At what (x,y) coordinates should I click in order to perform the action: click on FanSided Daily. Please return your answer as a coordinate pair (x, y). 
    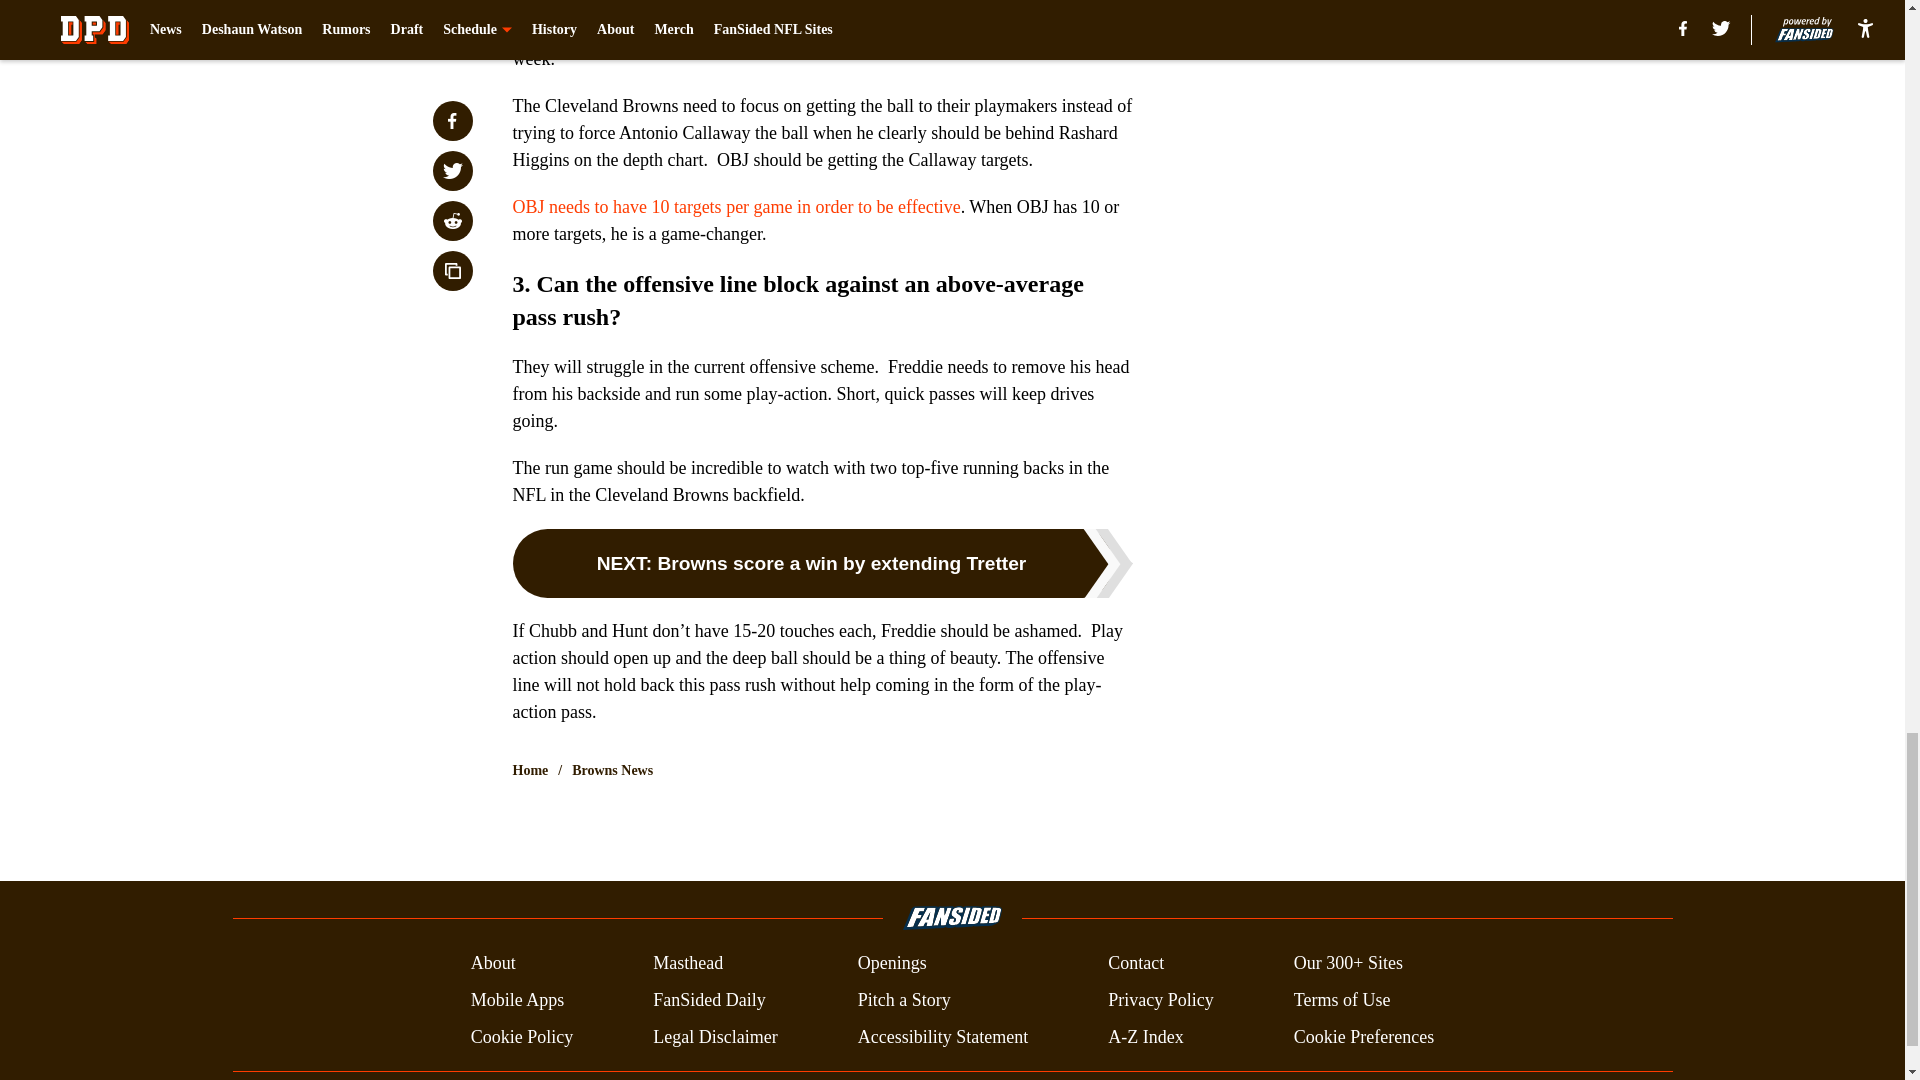
    Looking at the image, I should click on (709, 1000).